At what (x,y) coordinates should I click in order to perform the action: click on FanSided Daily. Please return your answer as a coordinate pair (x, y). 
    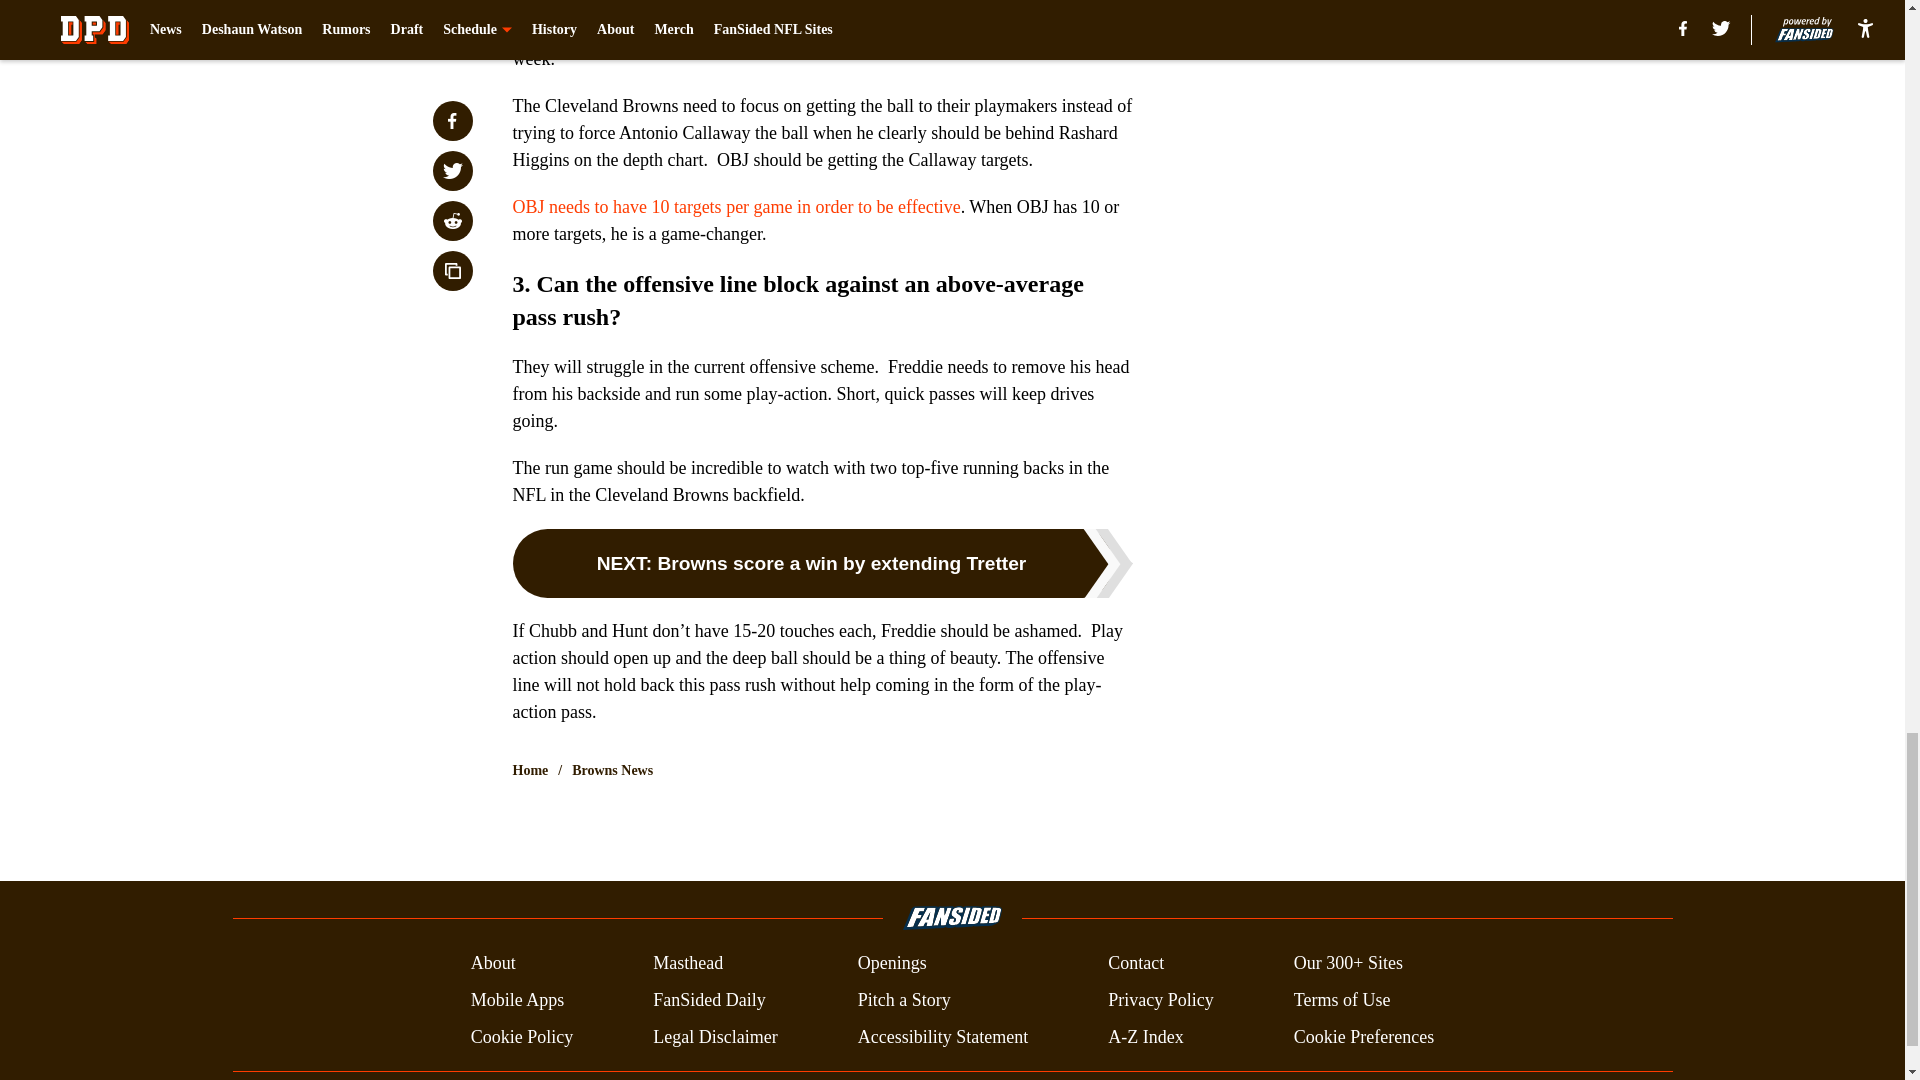
    Looking at the image, I should click on (709, 1000).